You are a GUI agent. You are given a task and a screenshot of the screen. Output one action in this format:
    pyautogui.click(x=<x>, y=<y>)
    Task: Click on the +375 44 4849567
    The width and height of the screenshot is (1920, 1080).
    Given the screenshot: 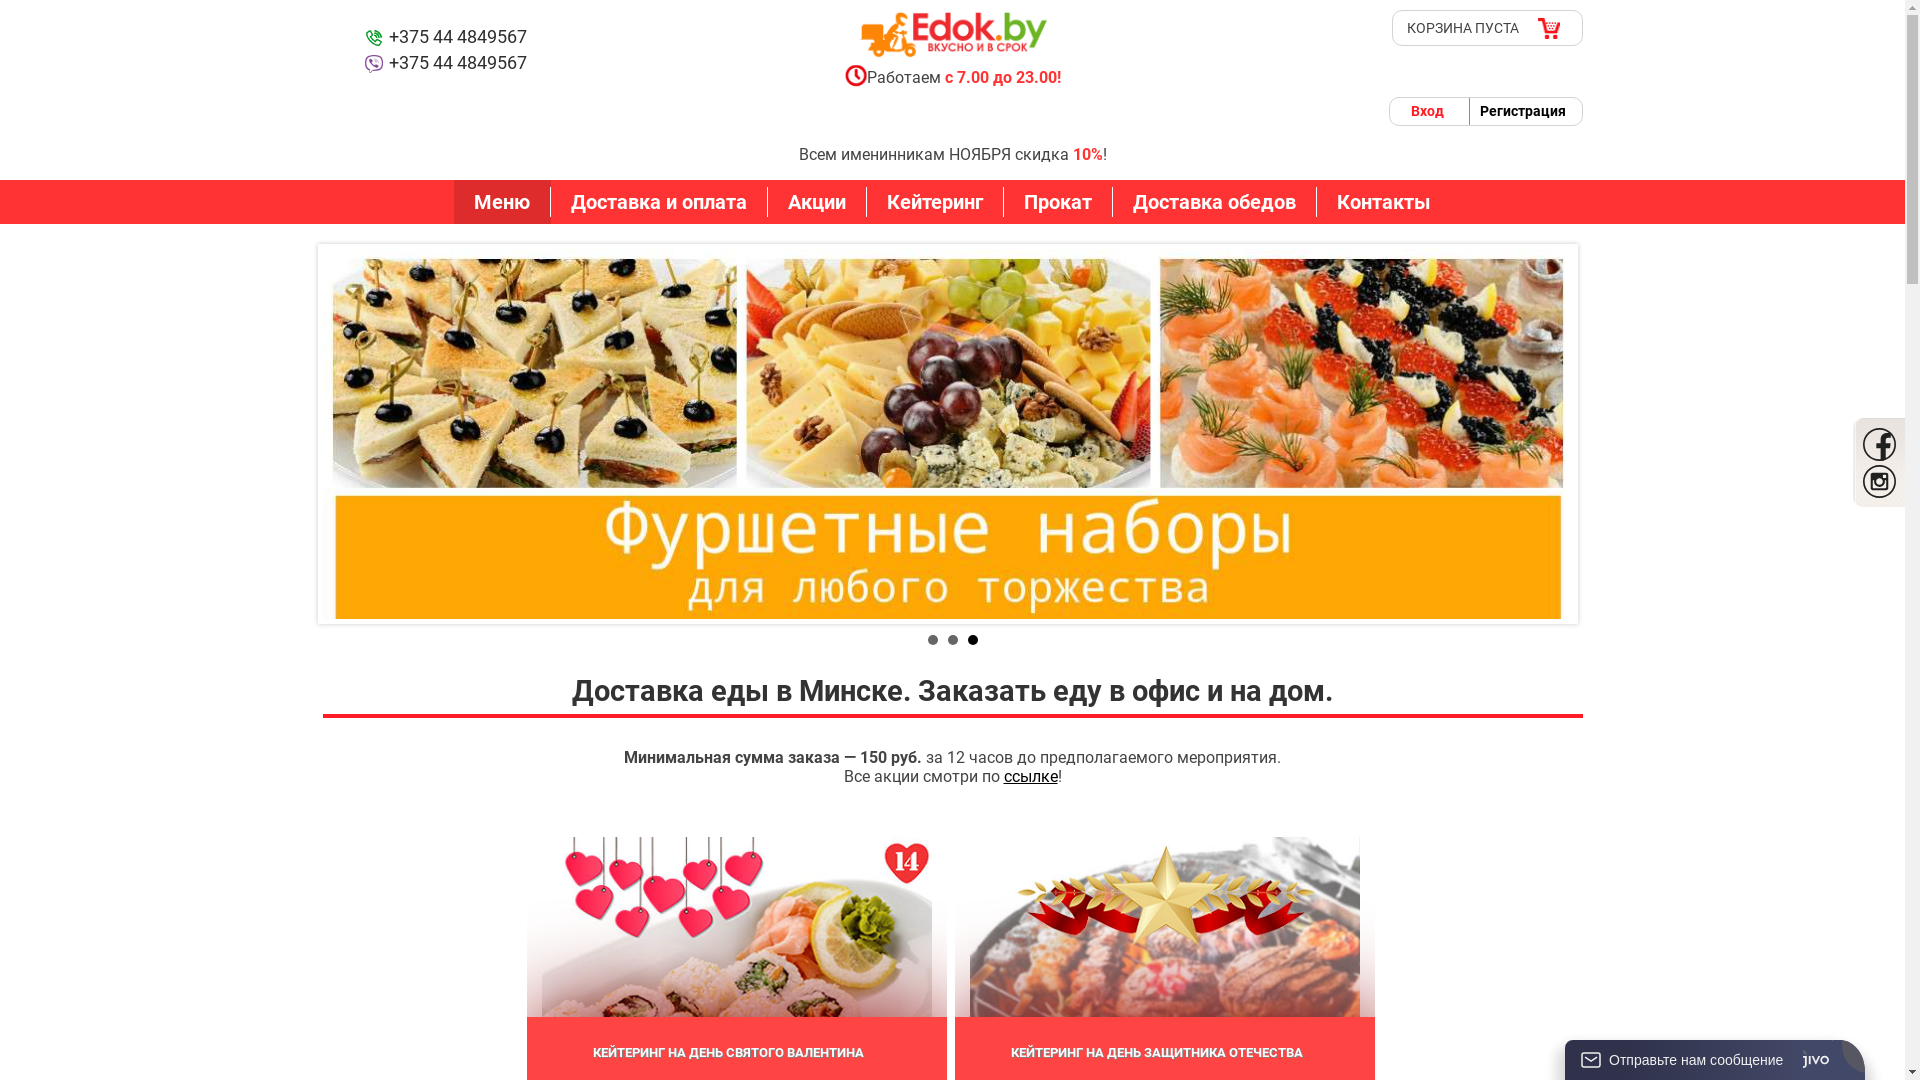 What is the action you would take?
    pyautogui.click(x=444, y=38)
    